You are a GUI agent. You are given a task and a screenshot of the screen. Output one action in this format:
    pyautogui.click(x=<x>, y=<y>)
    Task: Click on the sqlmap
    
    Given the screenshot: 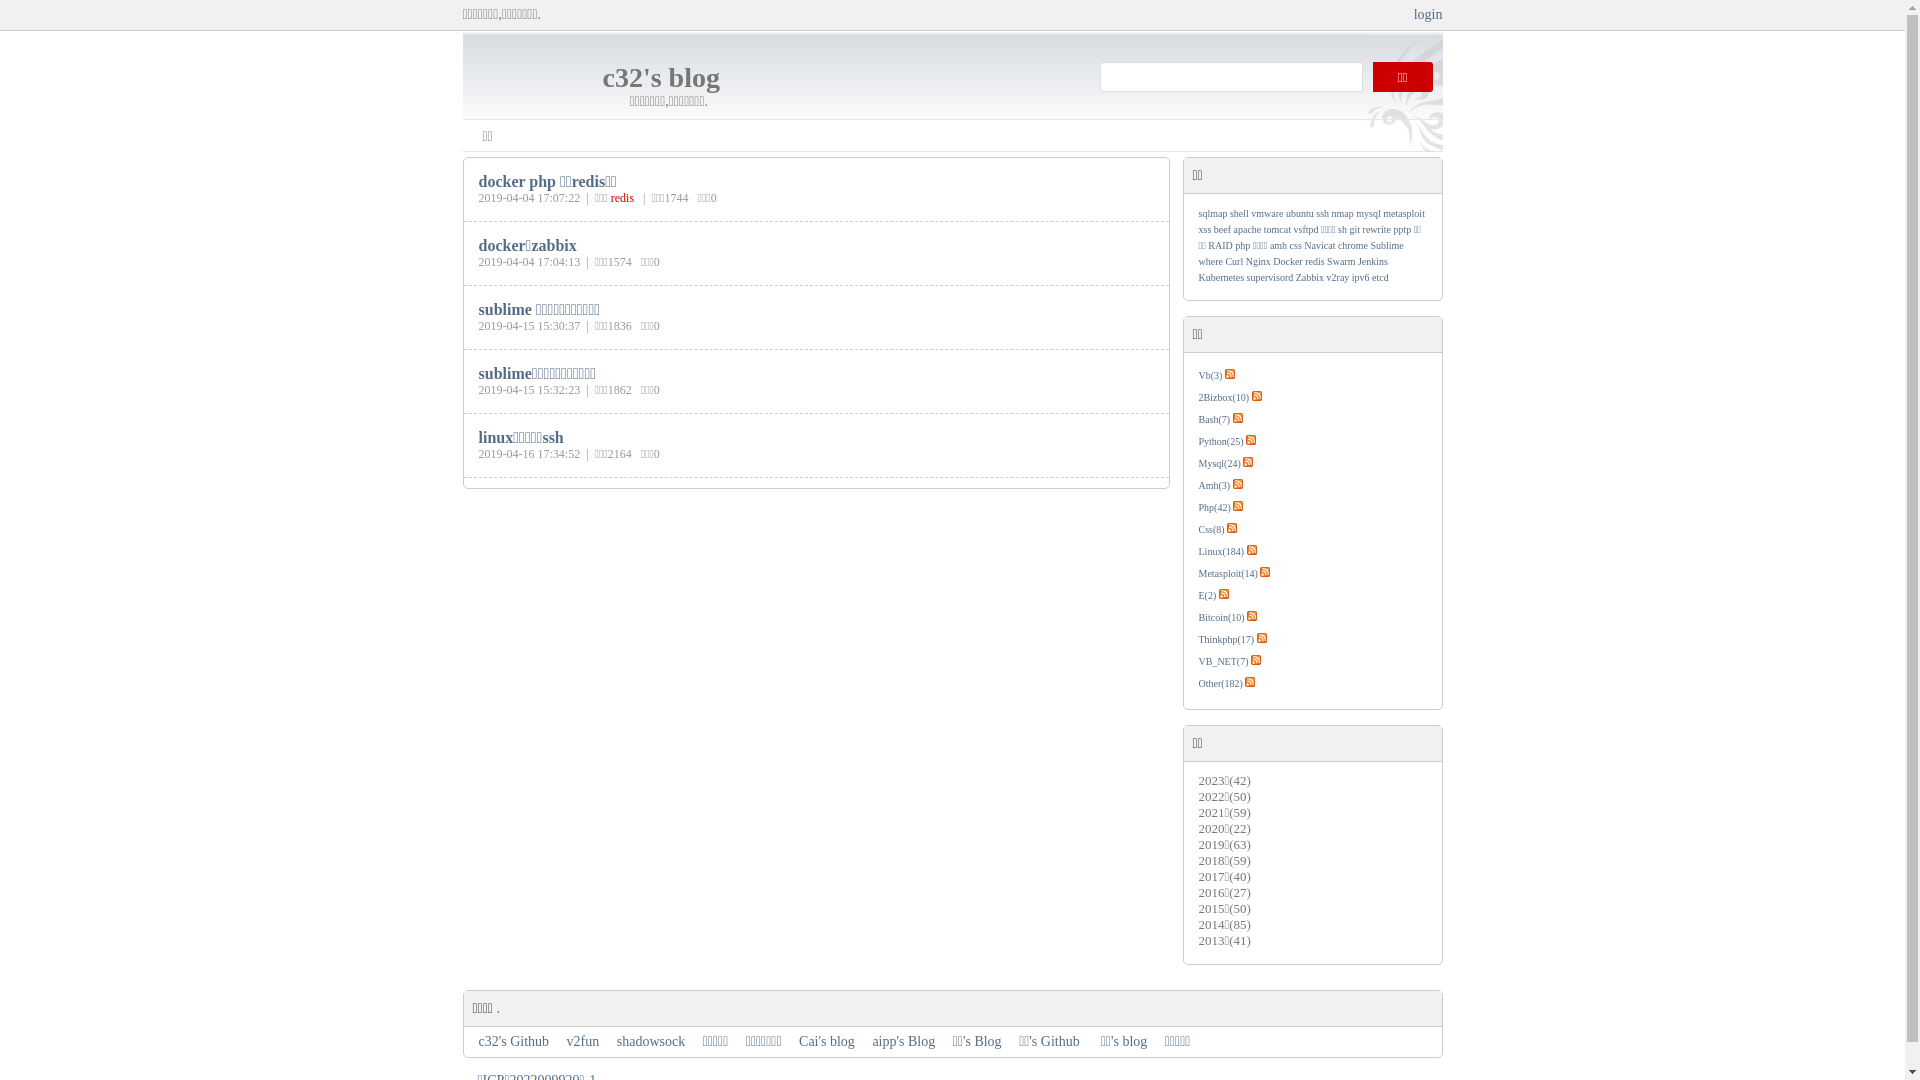 What is the action you would take?
    pyautogui.click(x=1212, y=214)
    